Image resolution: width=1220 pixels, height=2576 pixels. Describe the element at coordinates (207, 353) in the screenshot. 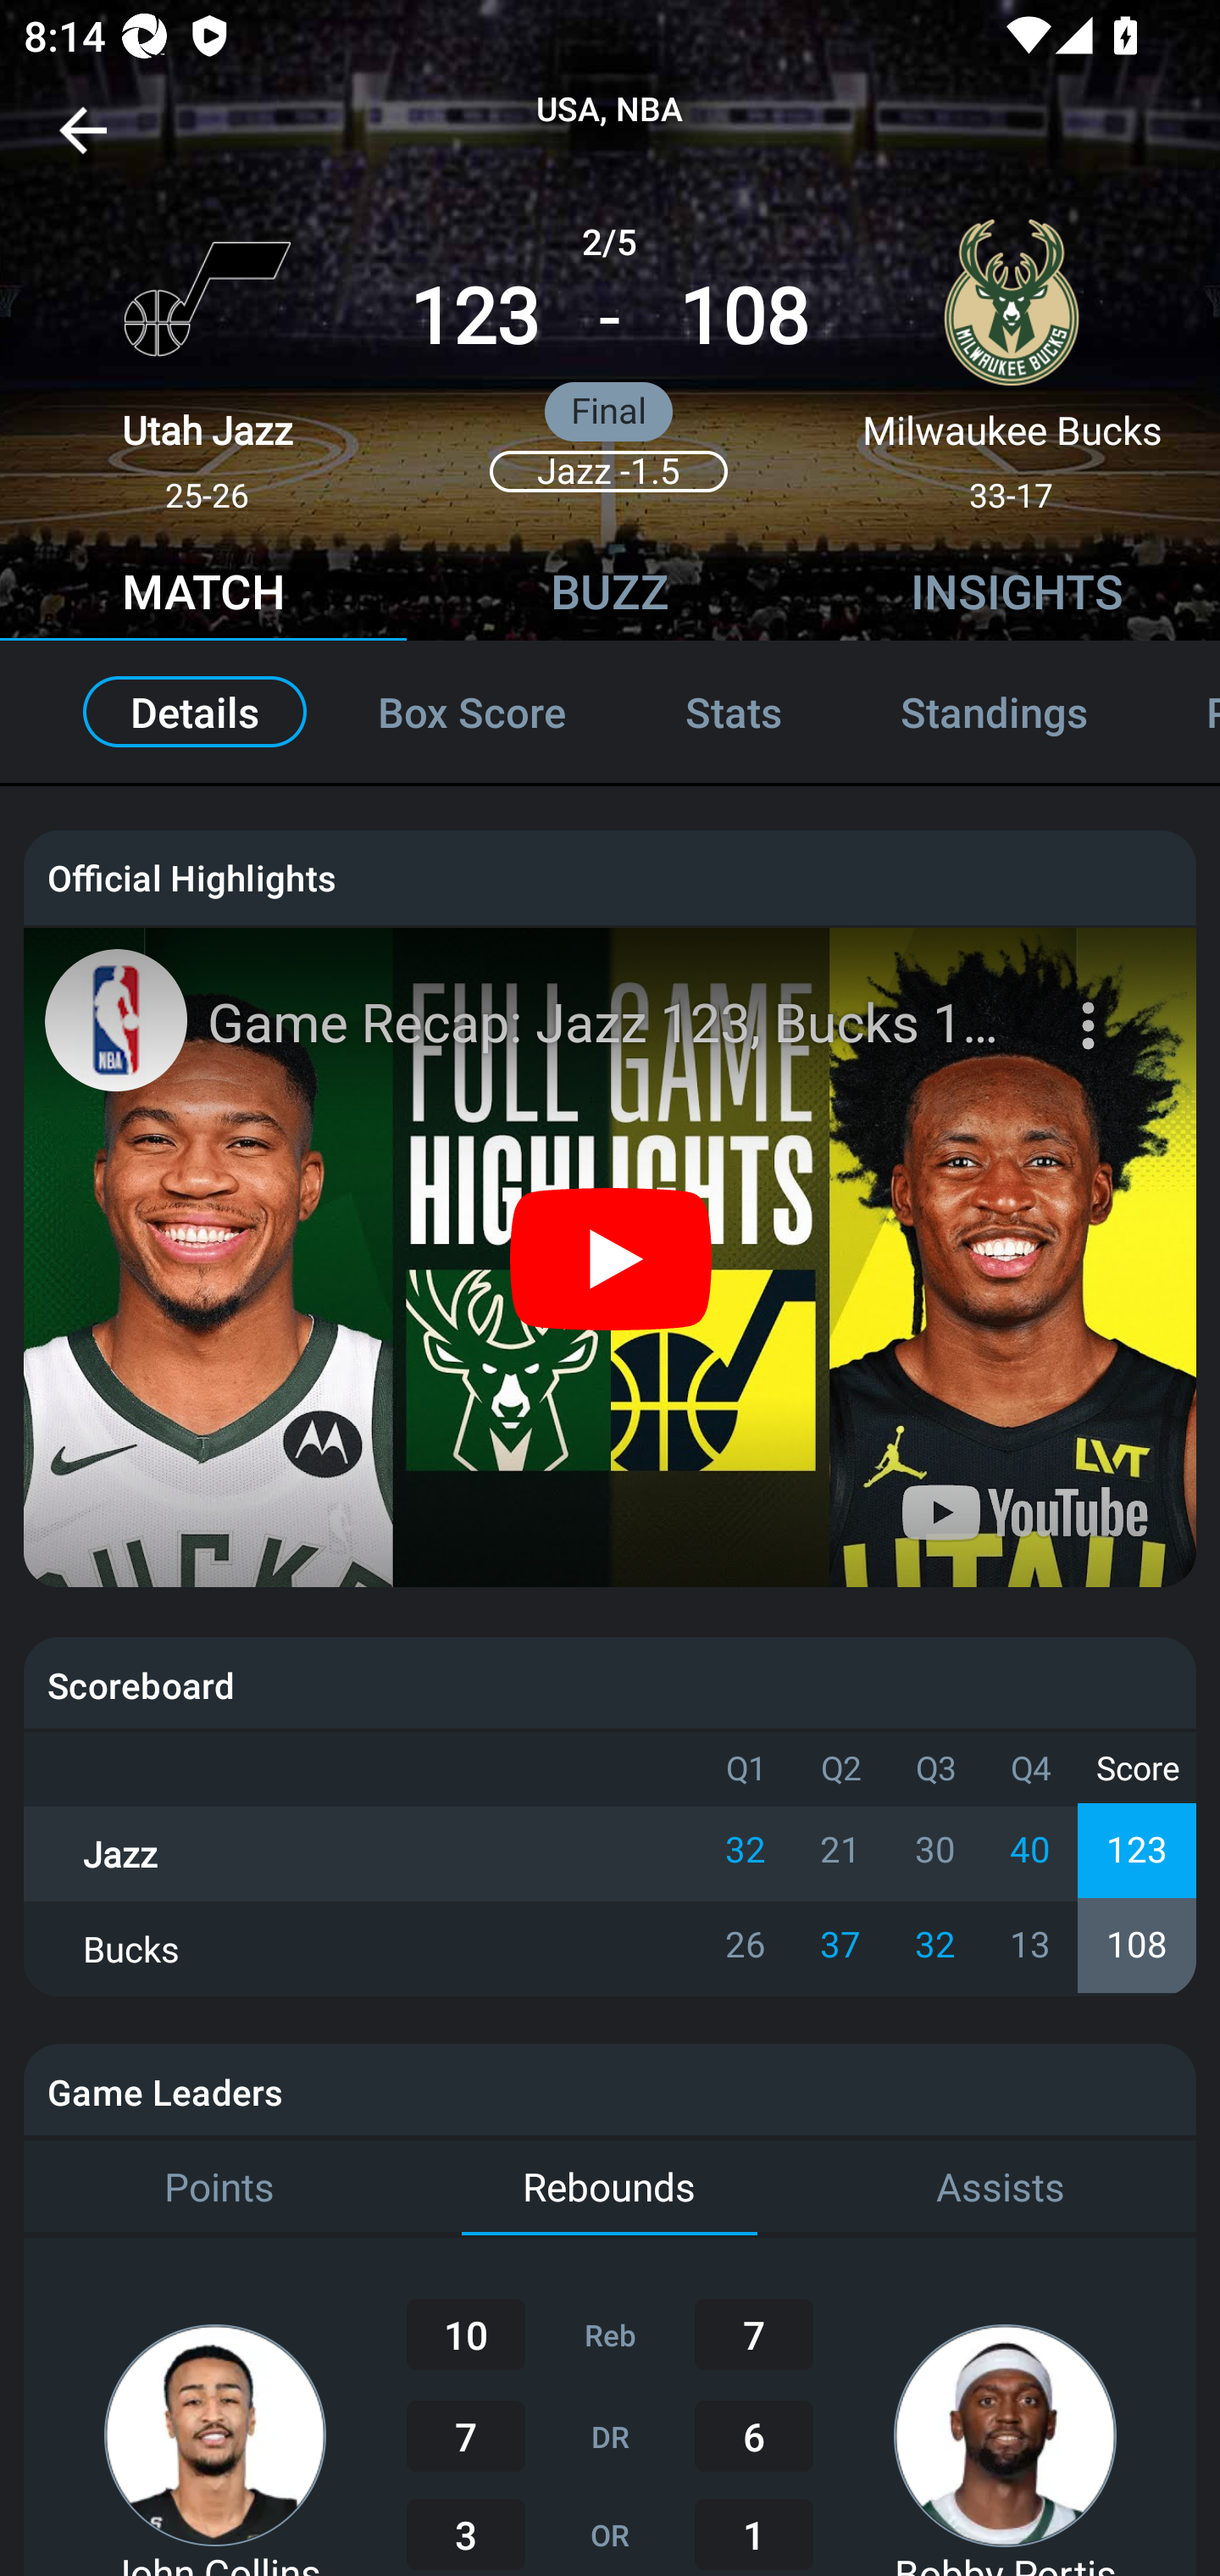

I see `Utah Jazz 25-26` at that location.